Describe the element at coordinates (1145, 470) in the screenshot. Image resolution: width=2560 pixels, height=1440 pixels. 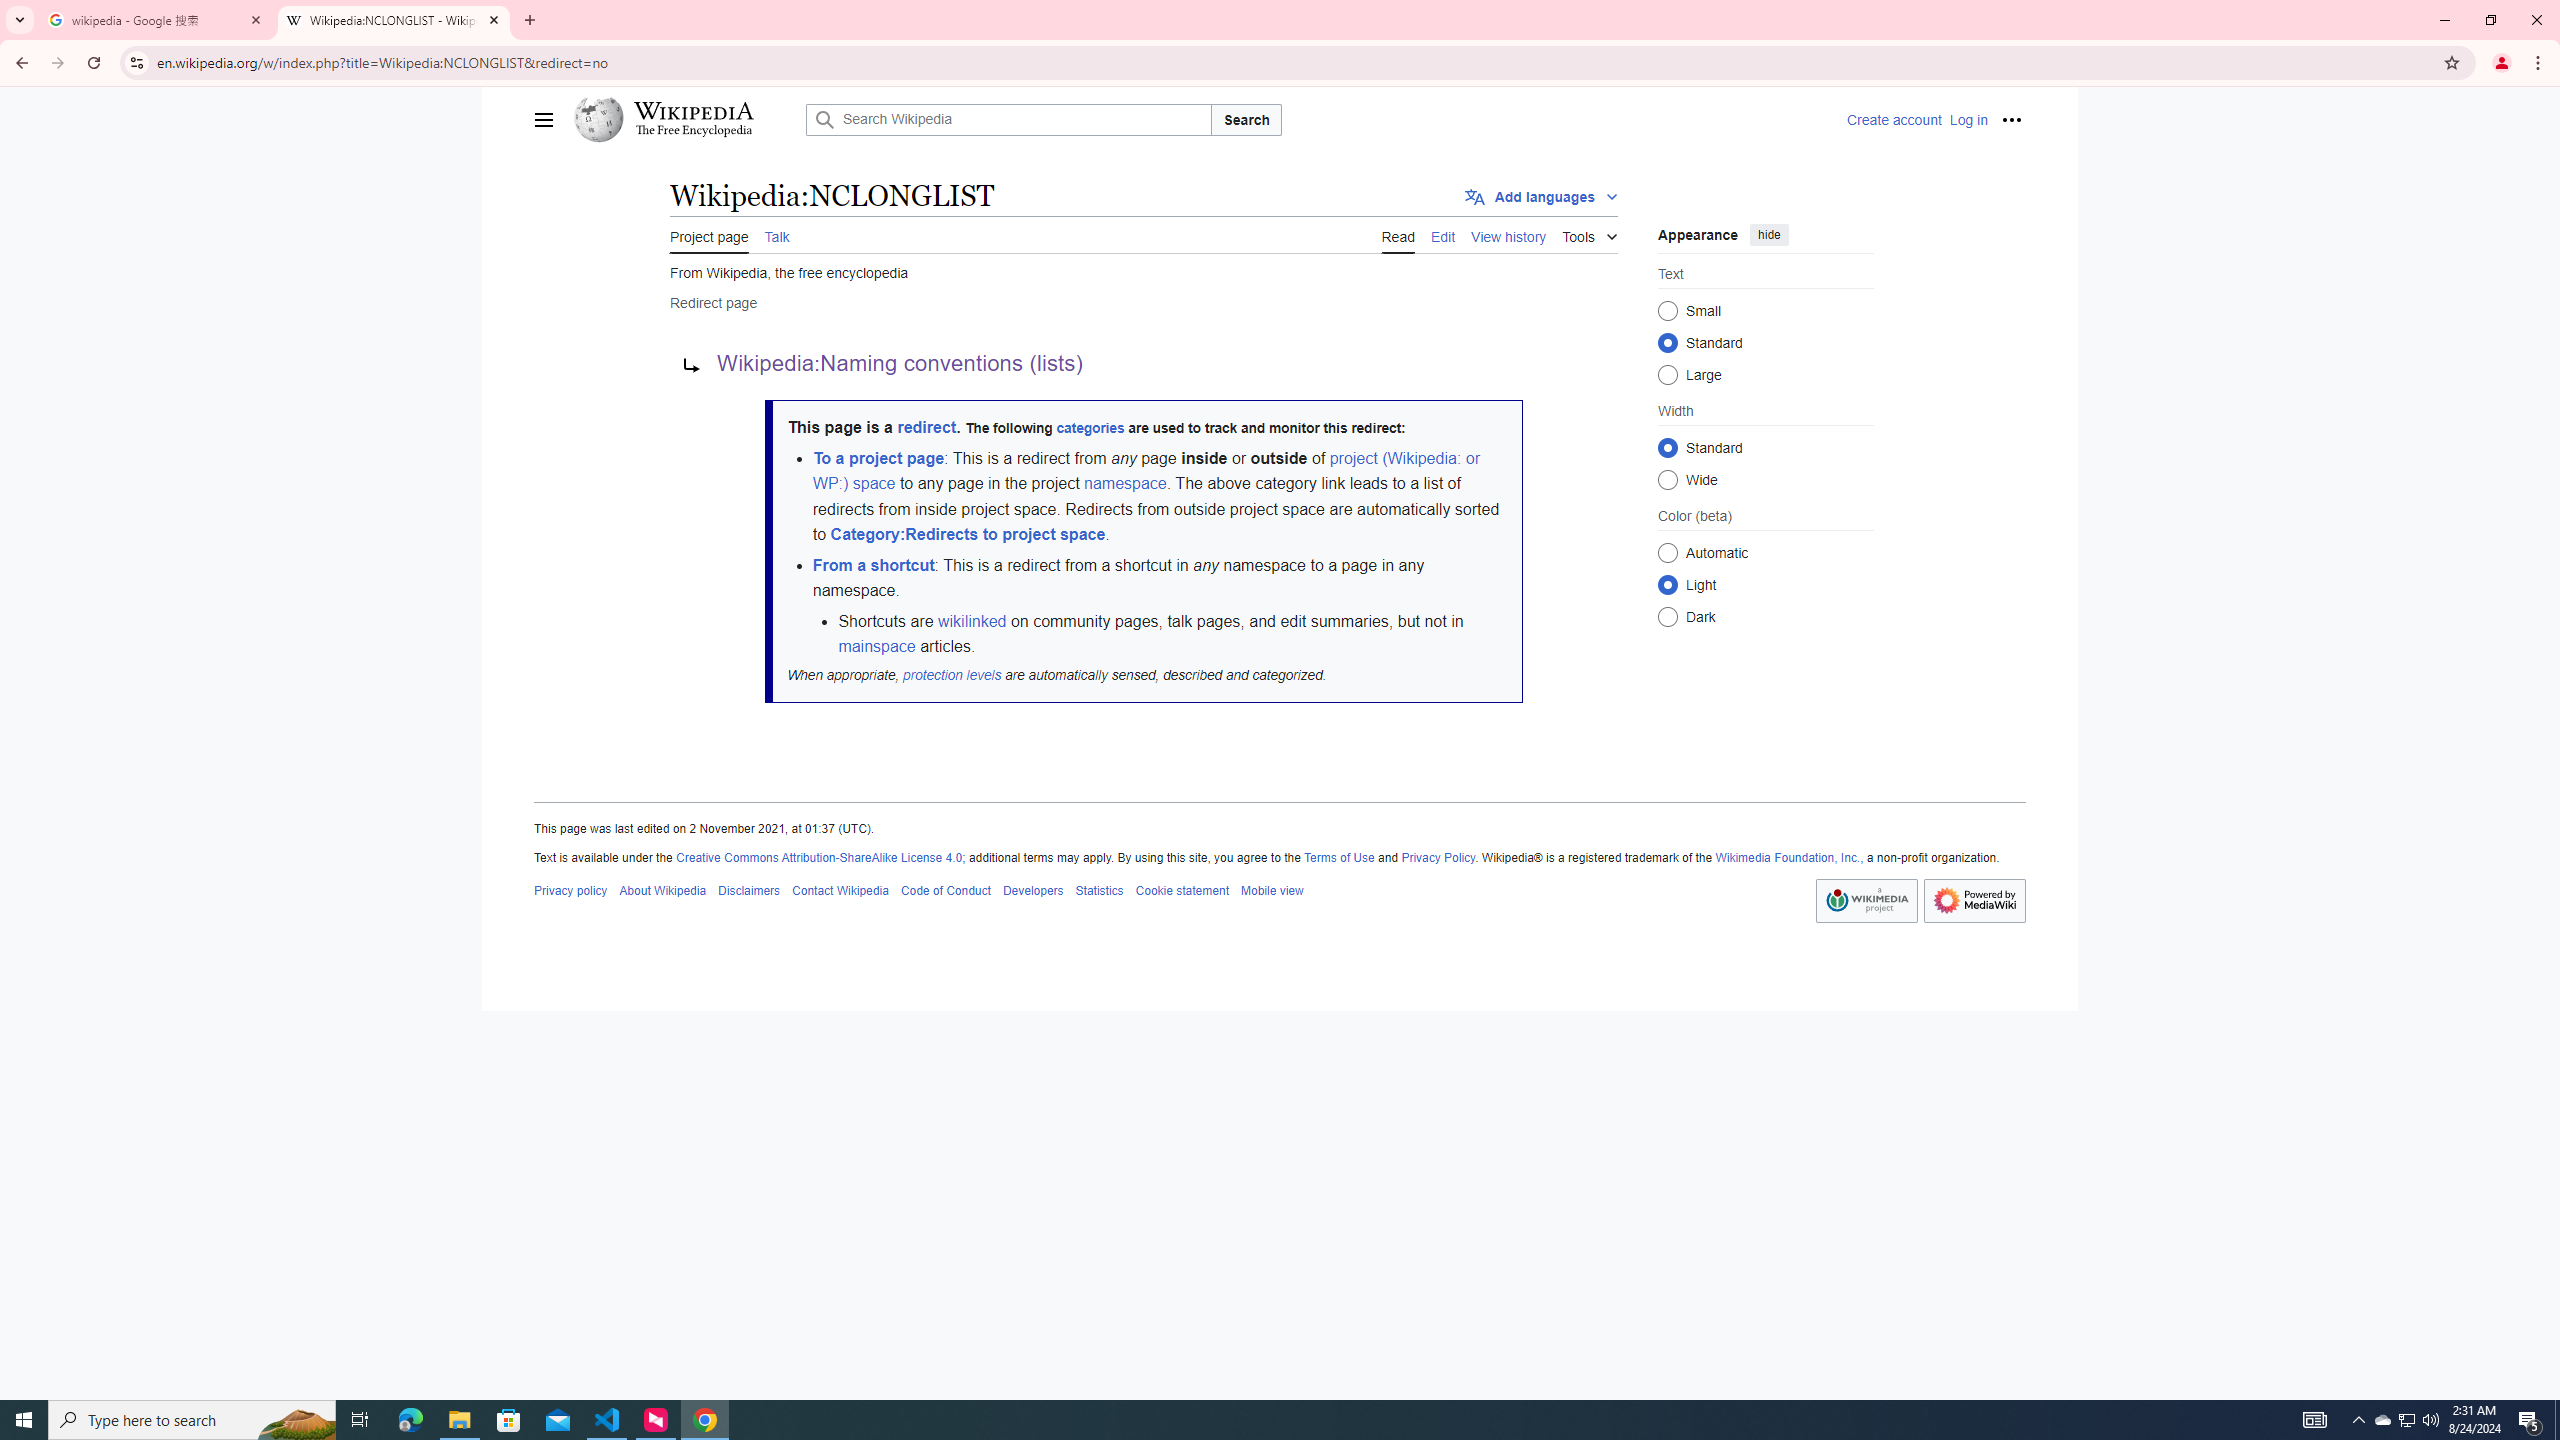
I see `project (Wikipedia: or WP:) space` at that location.